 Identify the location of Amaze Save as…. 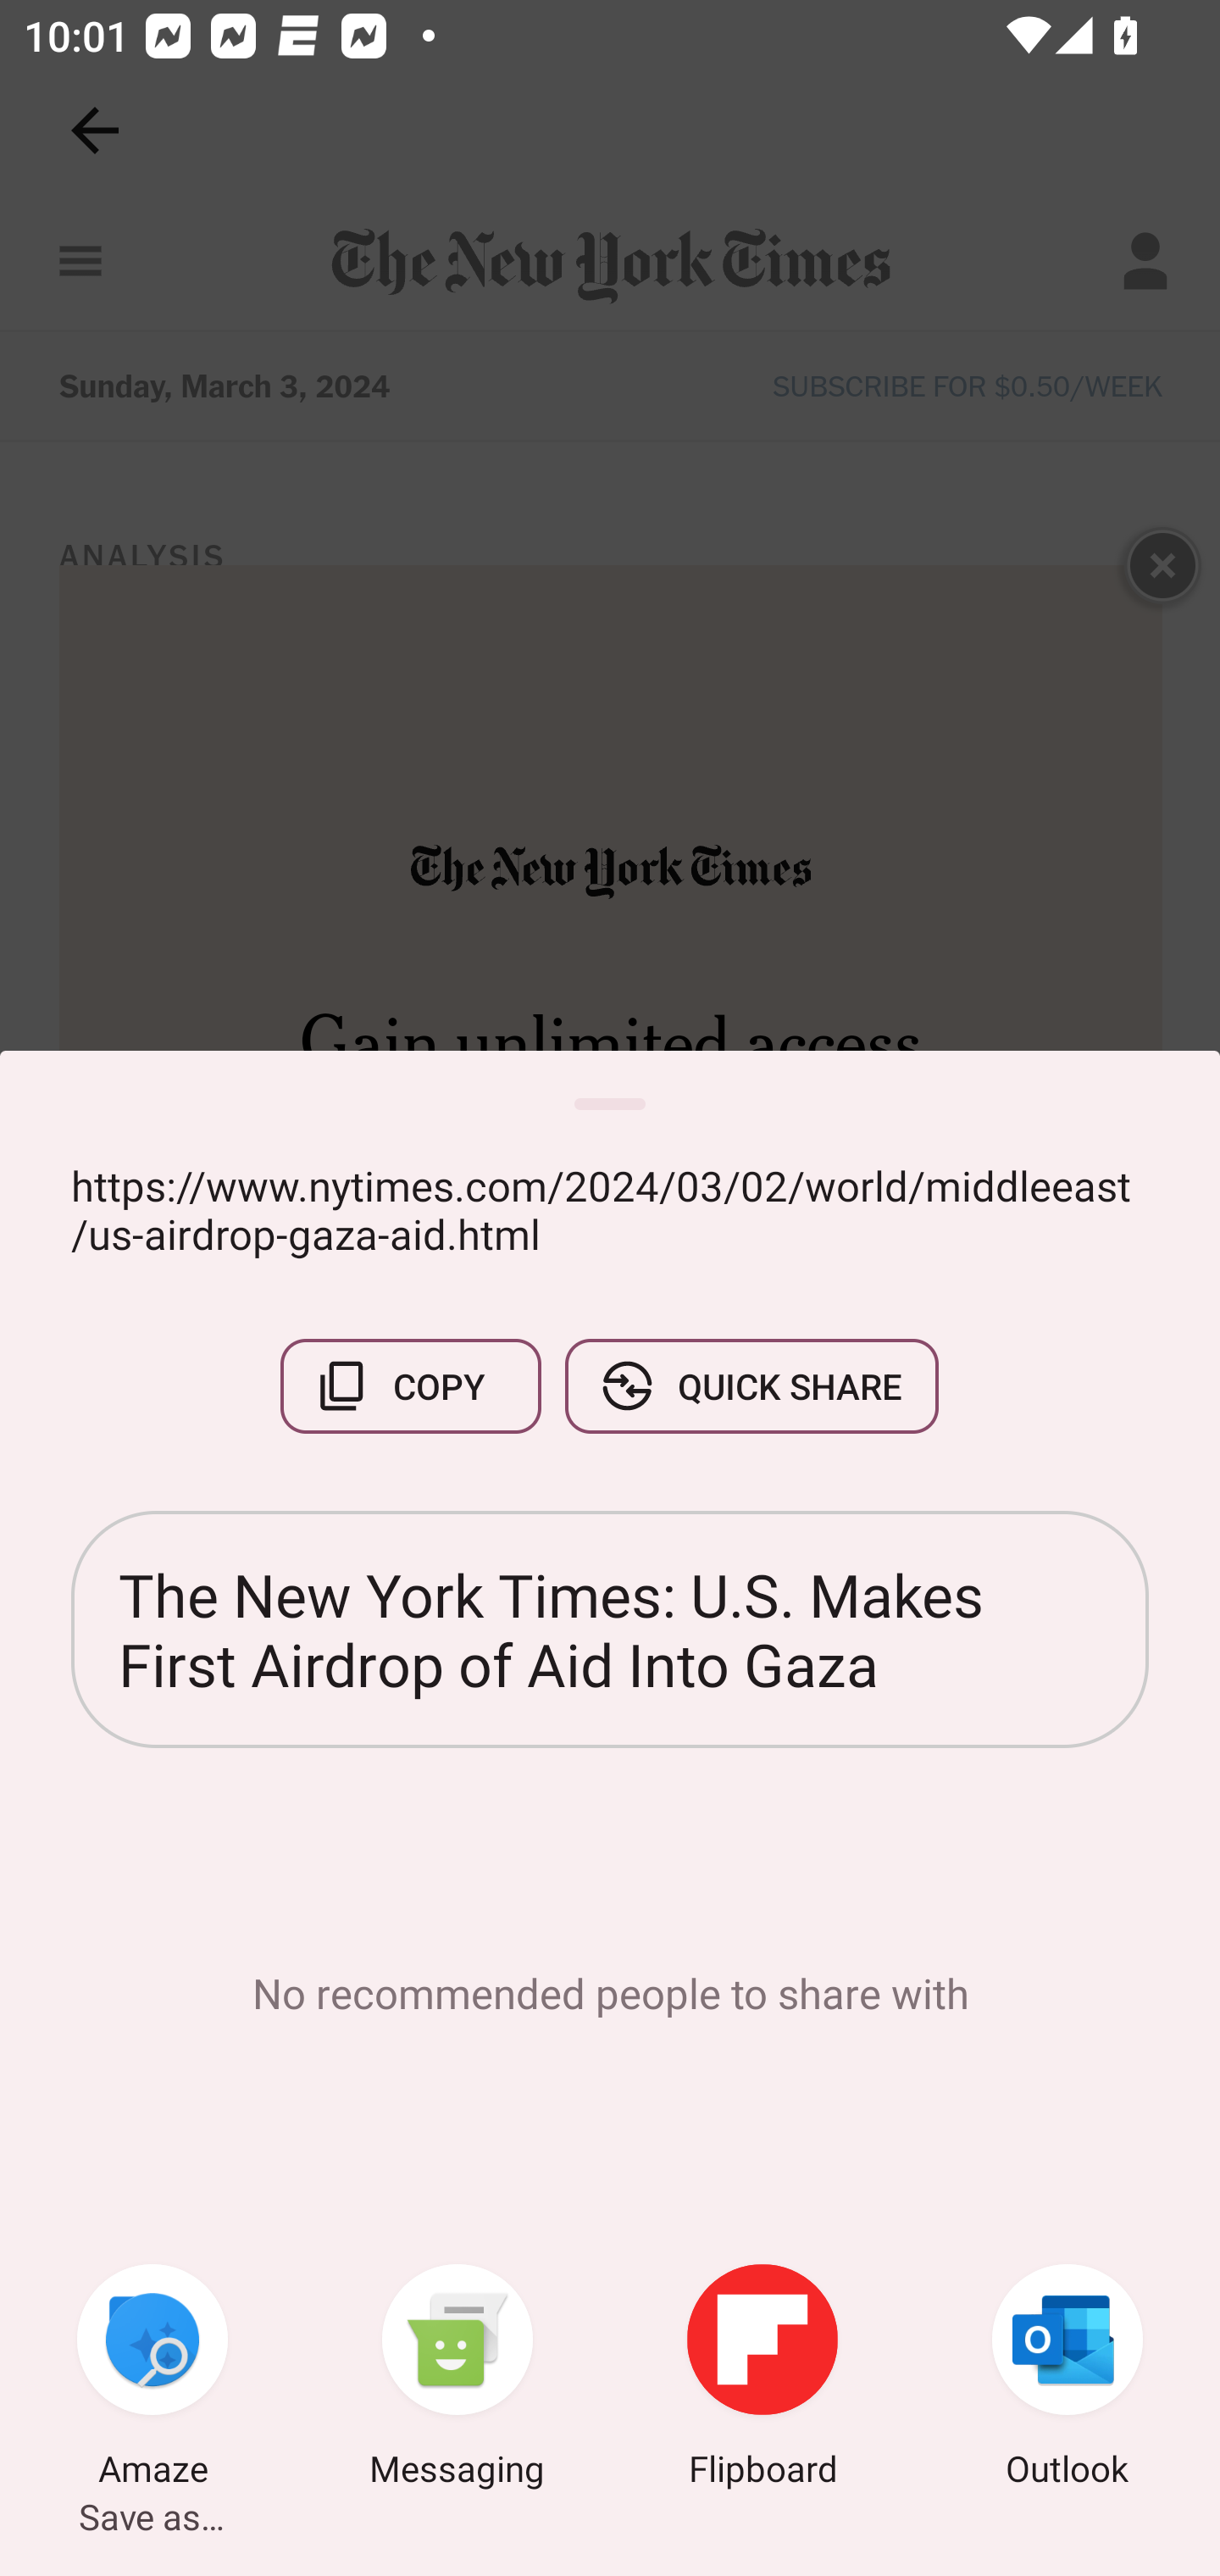
(152, 2379).